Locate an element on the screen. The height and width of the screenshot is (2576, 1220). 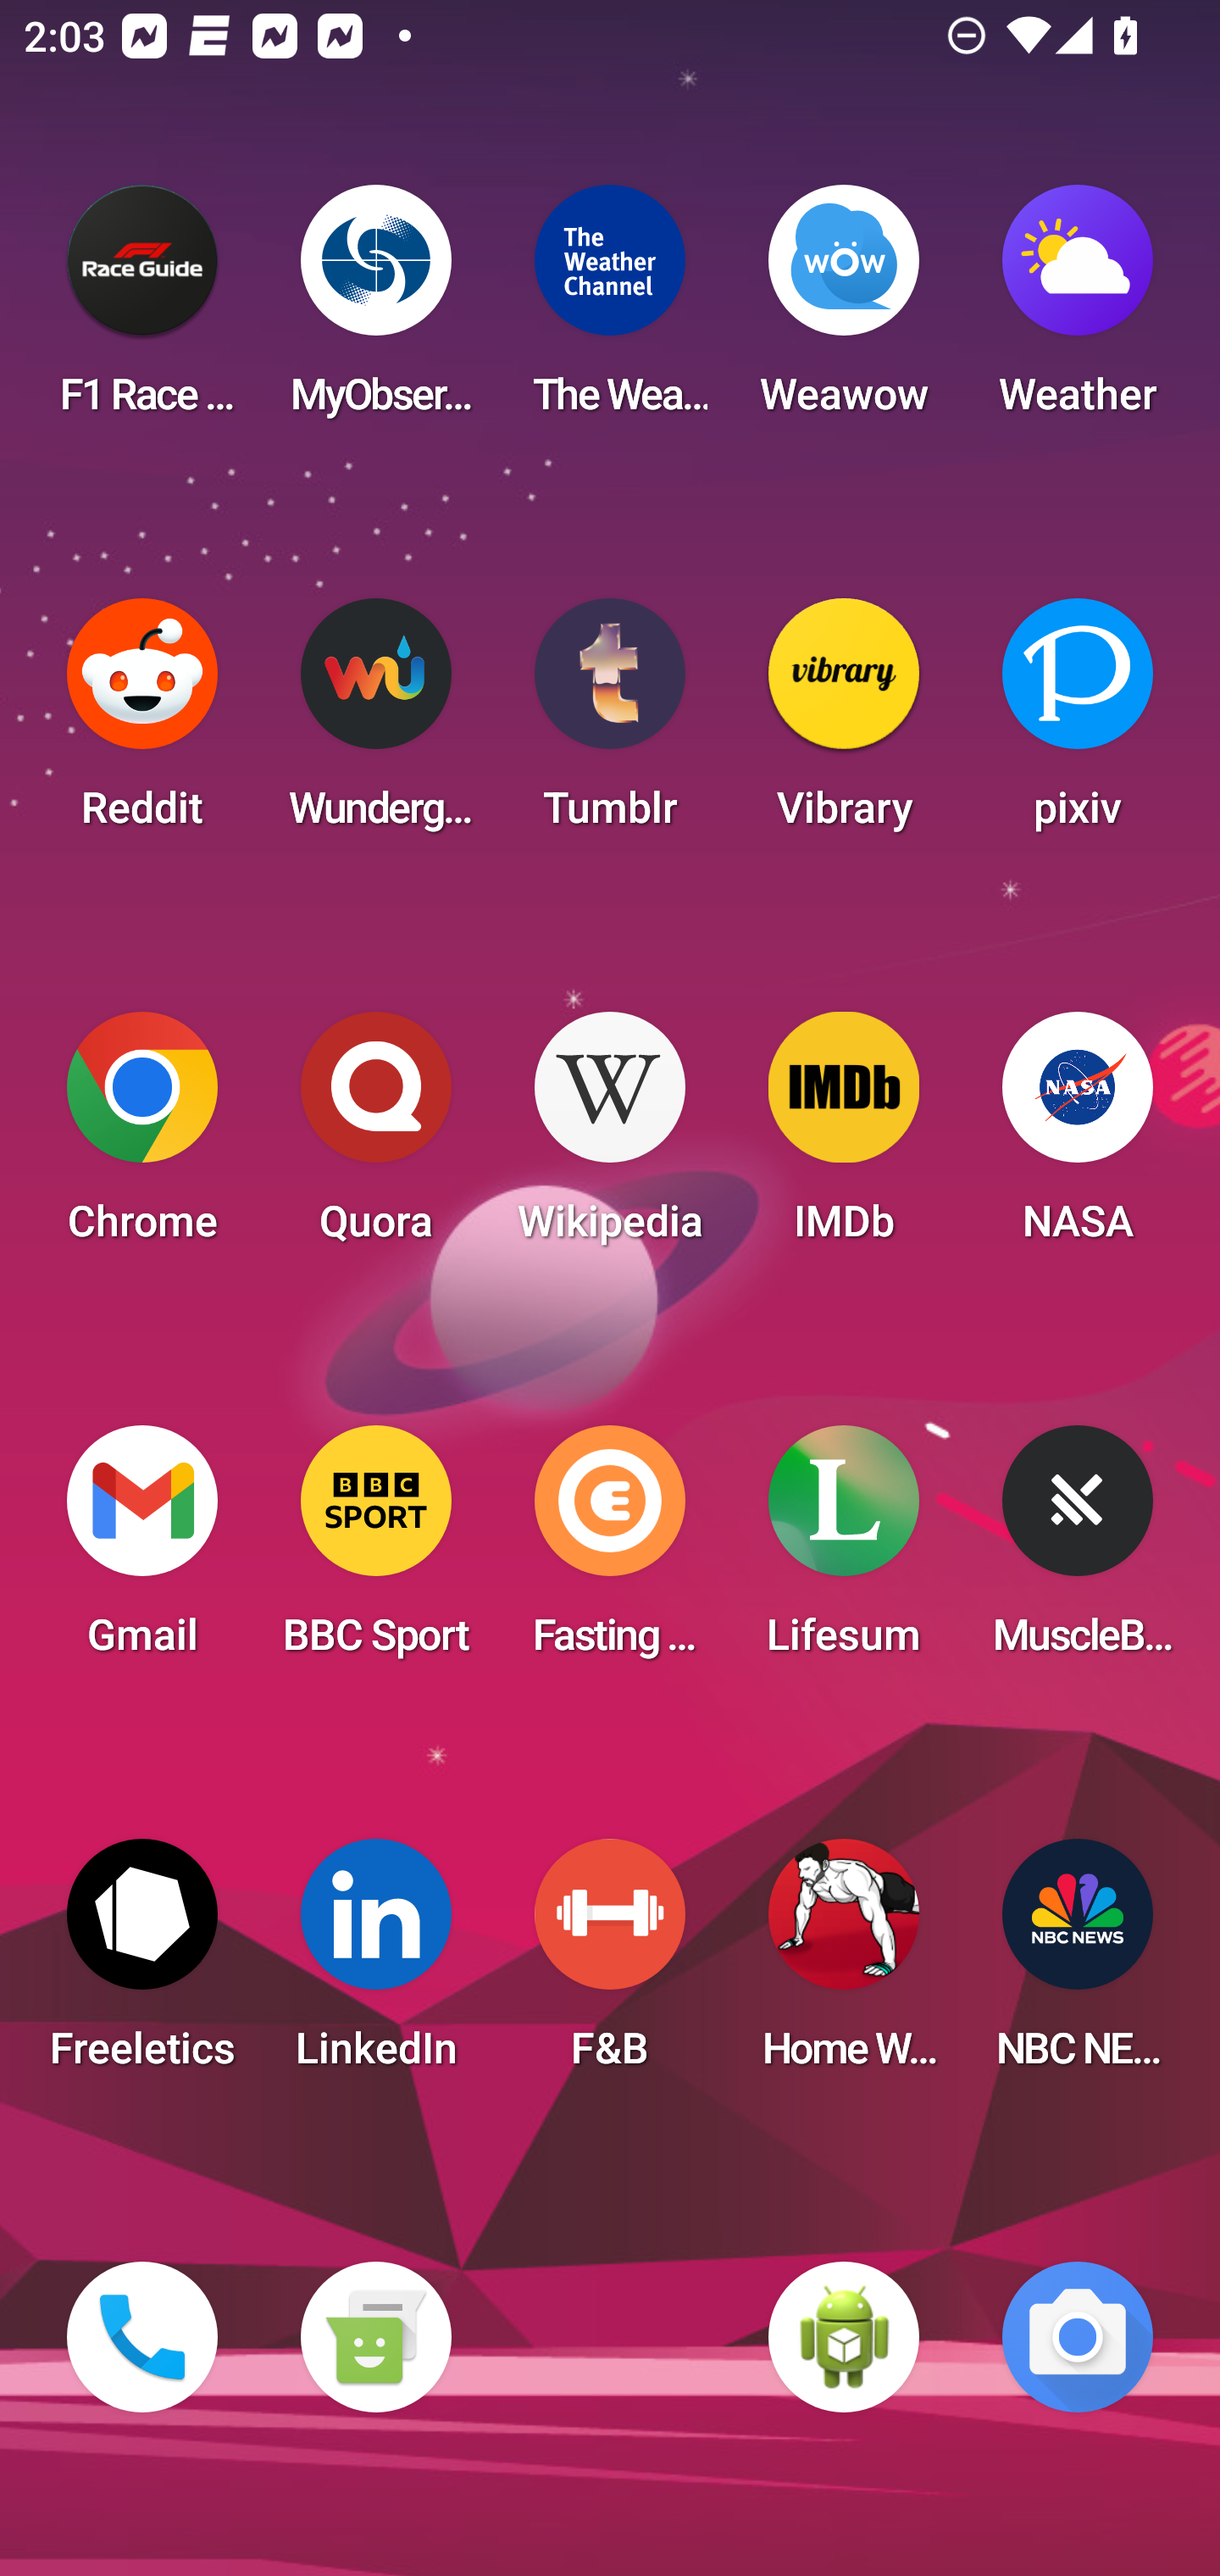
Home Workout is located at coordinates (844, 1964).